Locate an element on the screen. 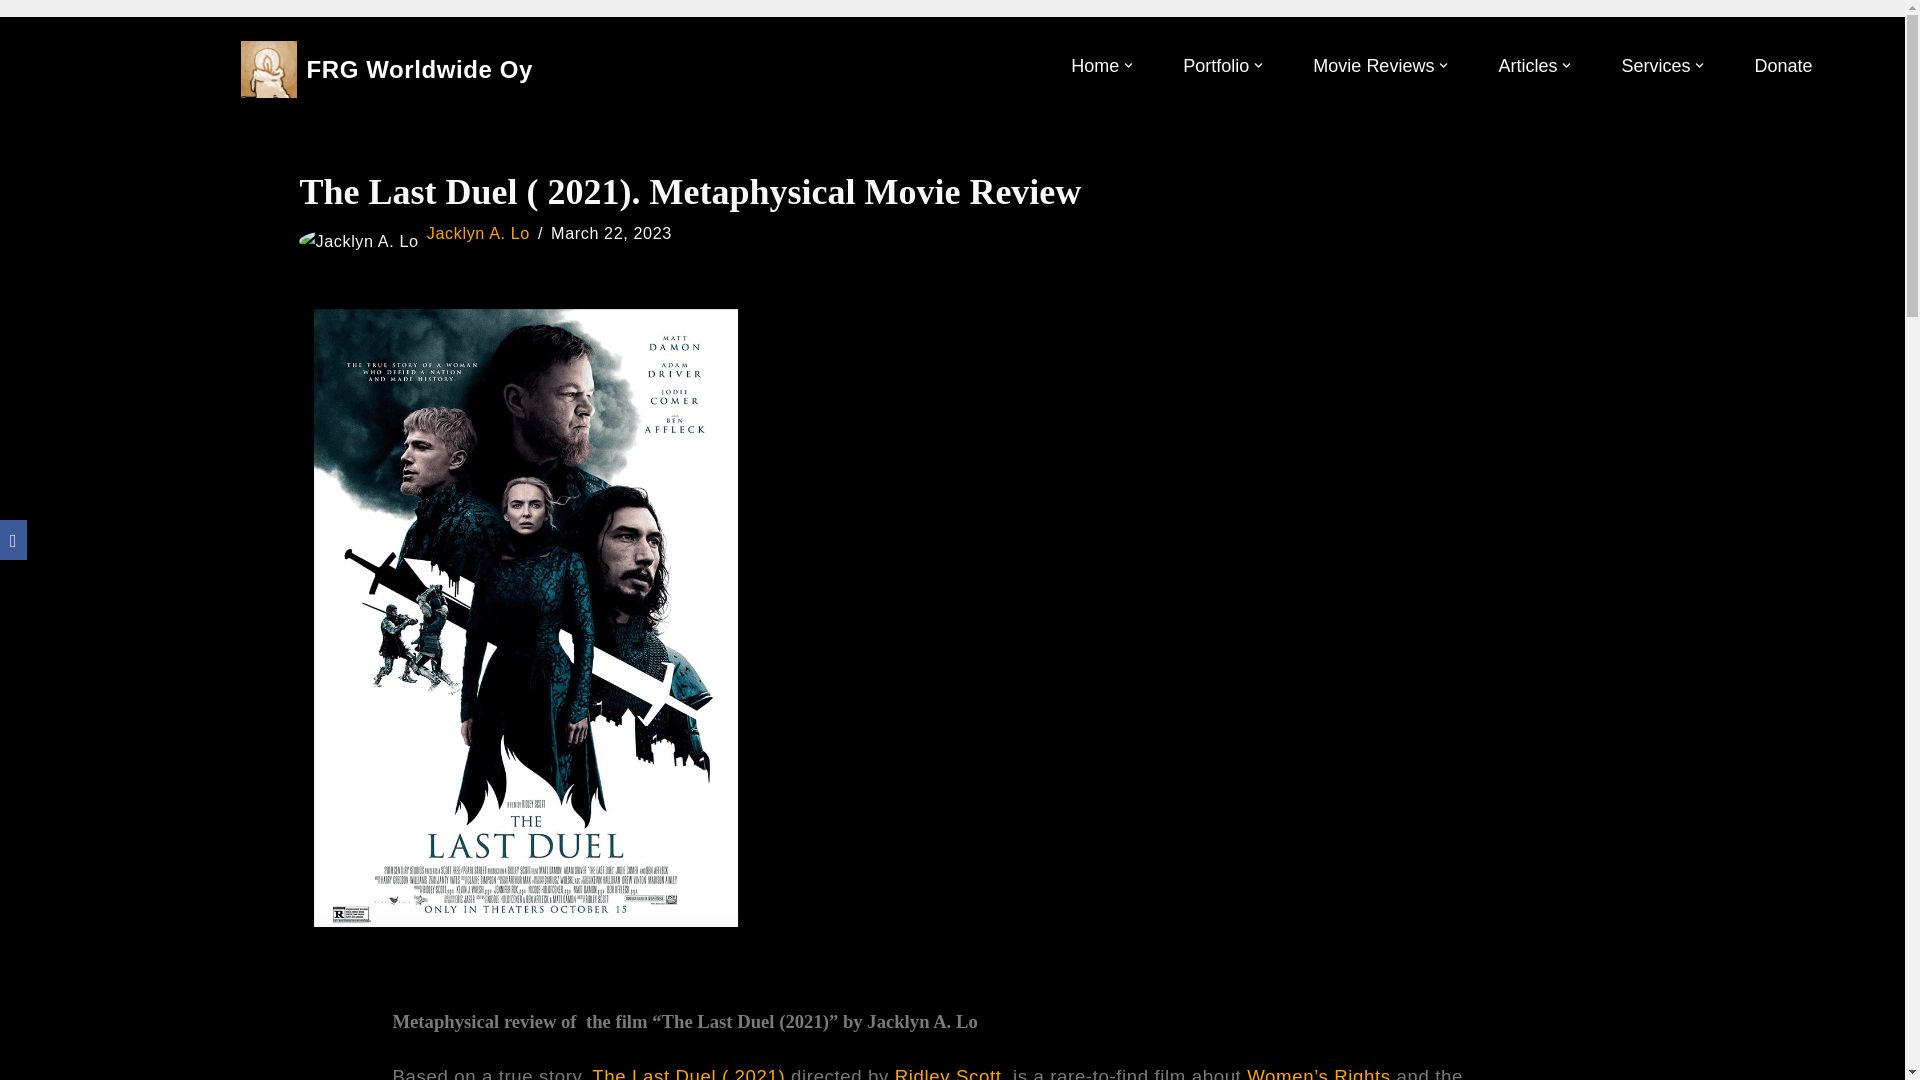  Home is located at coordinates (1095, 66).